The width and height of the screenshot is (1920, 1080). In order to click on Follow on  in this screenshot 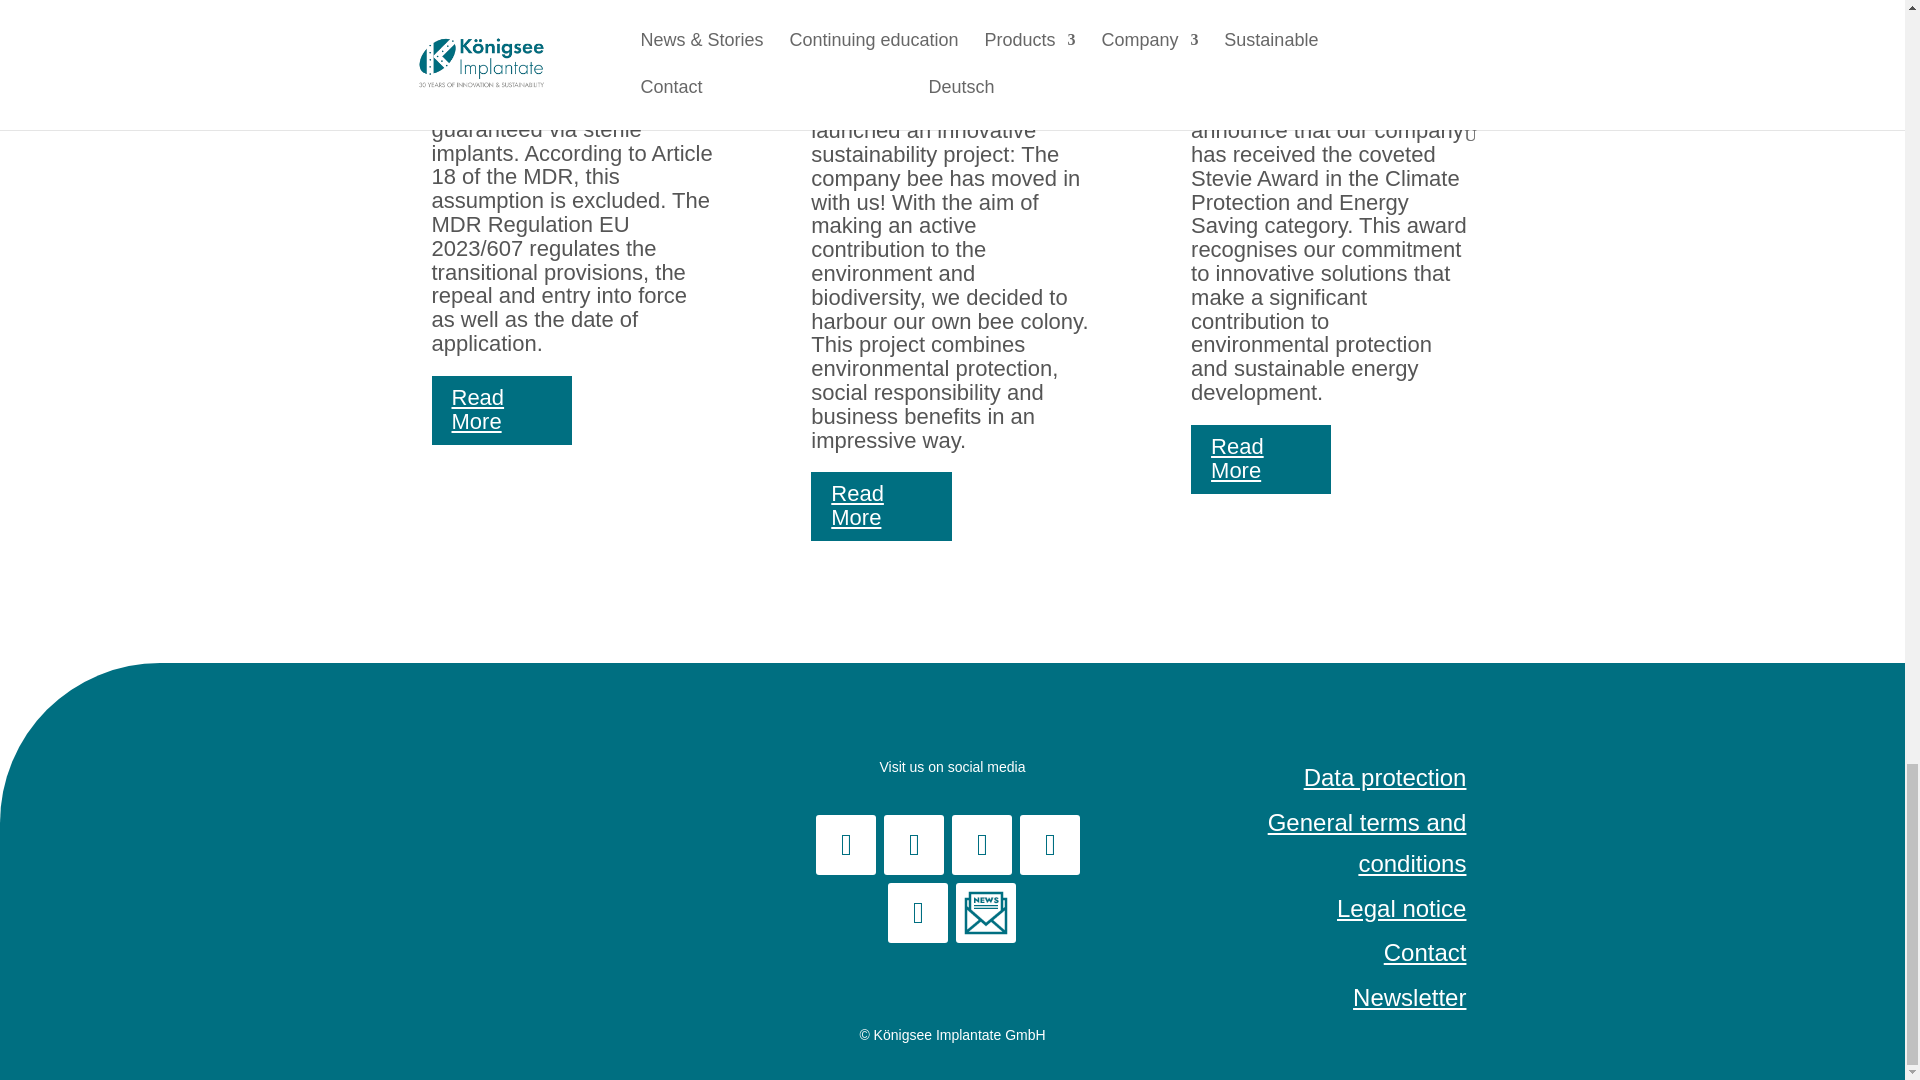, I will do `click(986, 912)`.